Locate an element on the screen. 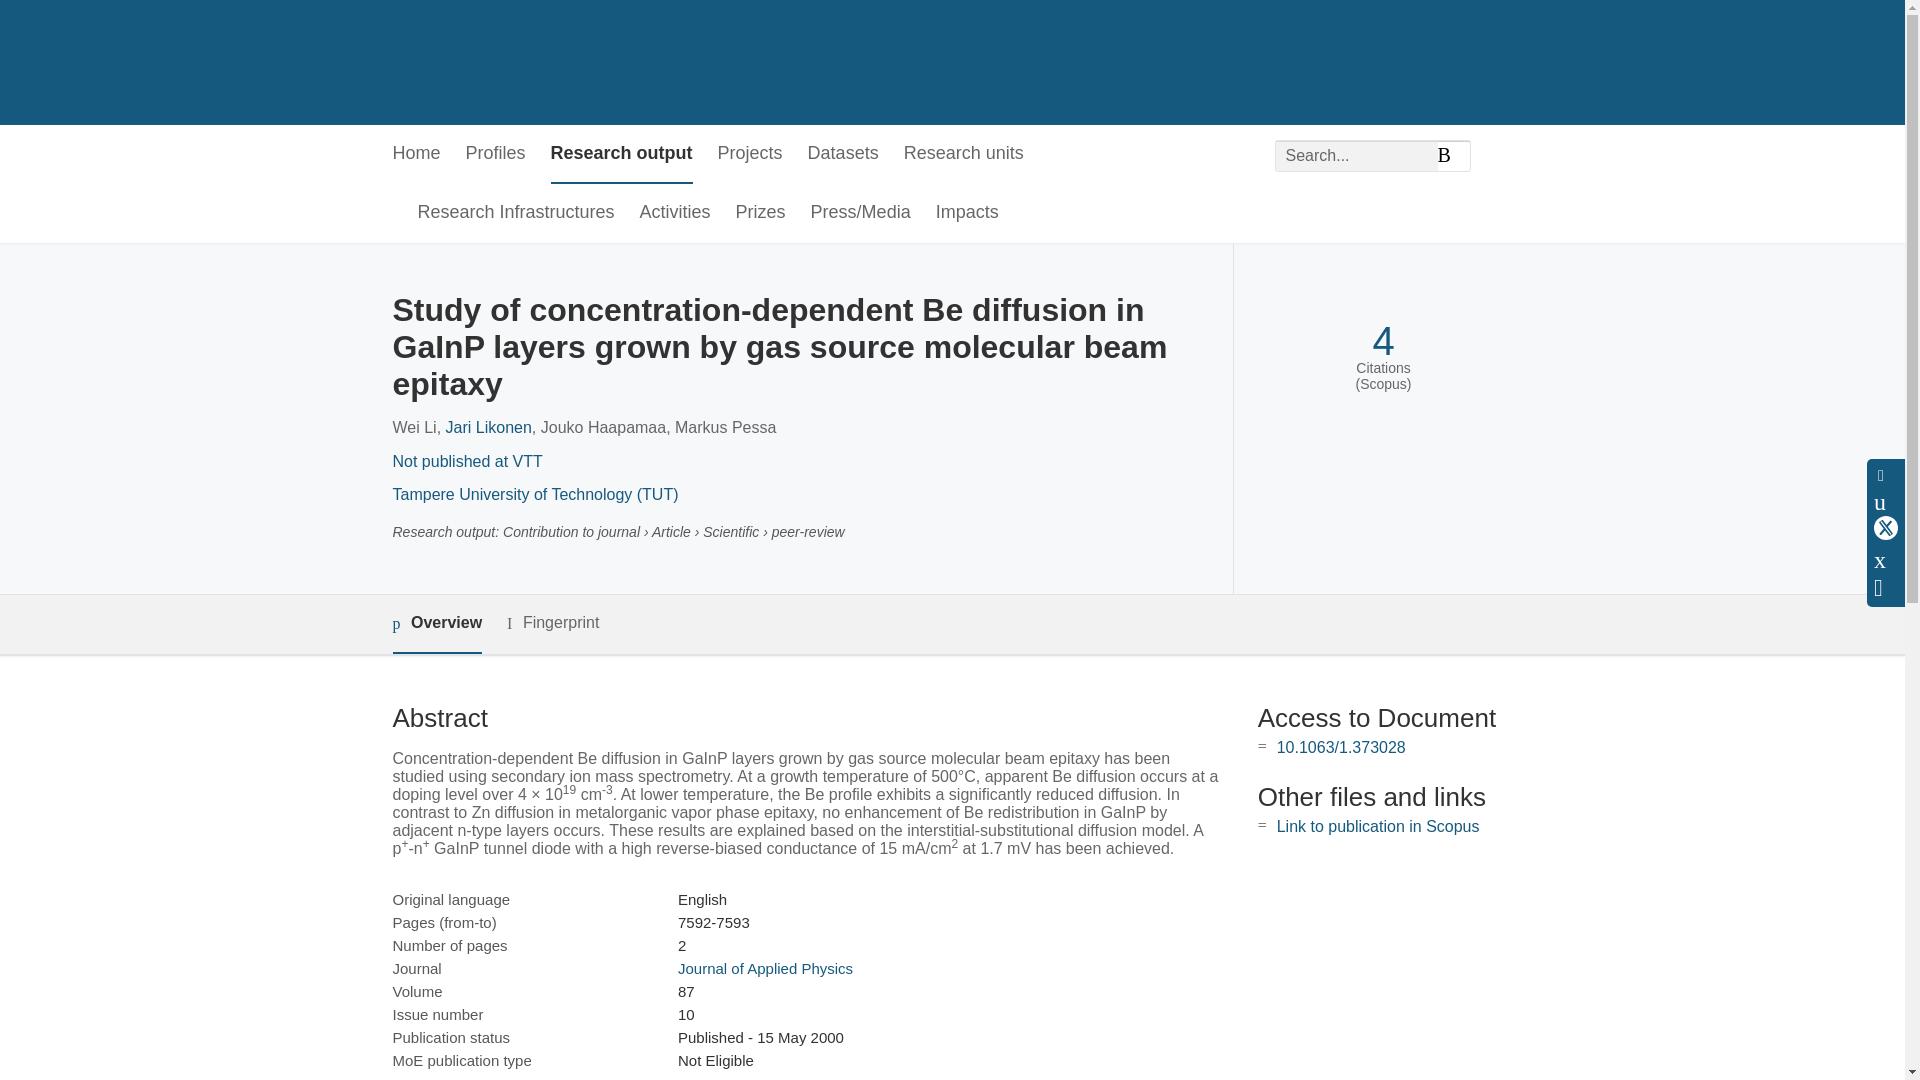 This screenshot has height=1080, width=1920. Not published at VTT is located at coordinates (466, 460).